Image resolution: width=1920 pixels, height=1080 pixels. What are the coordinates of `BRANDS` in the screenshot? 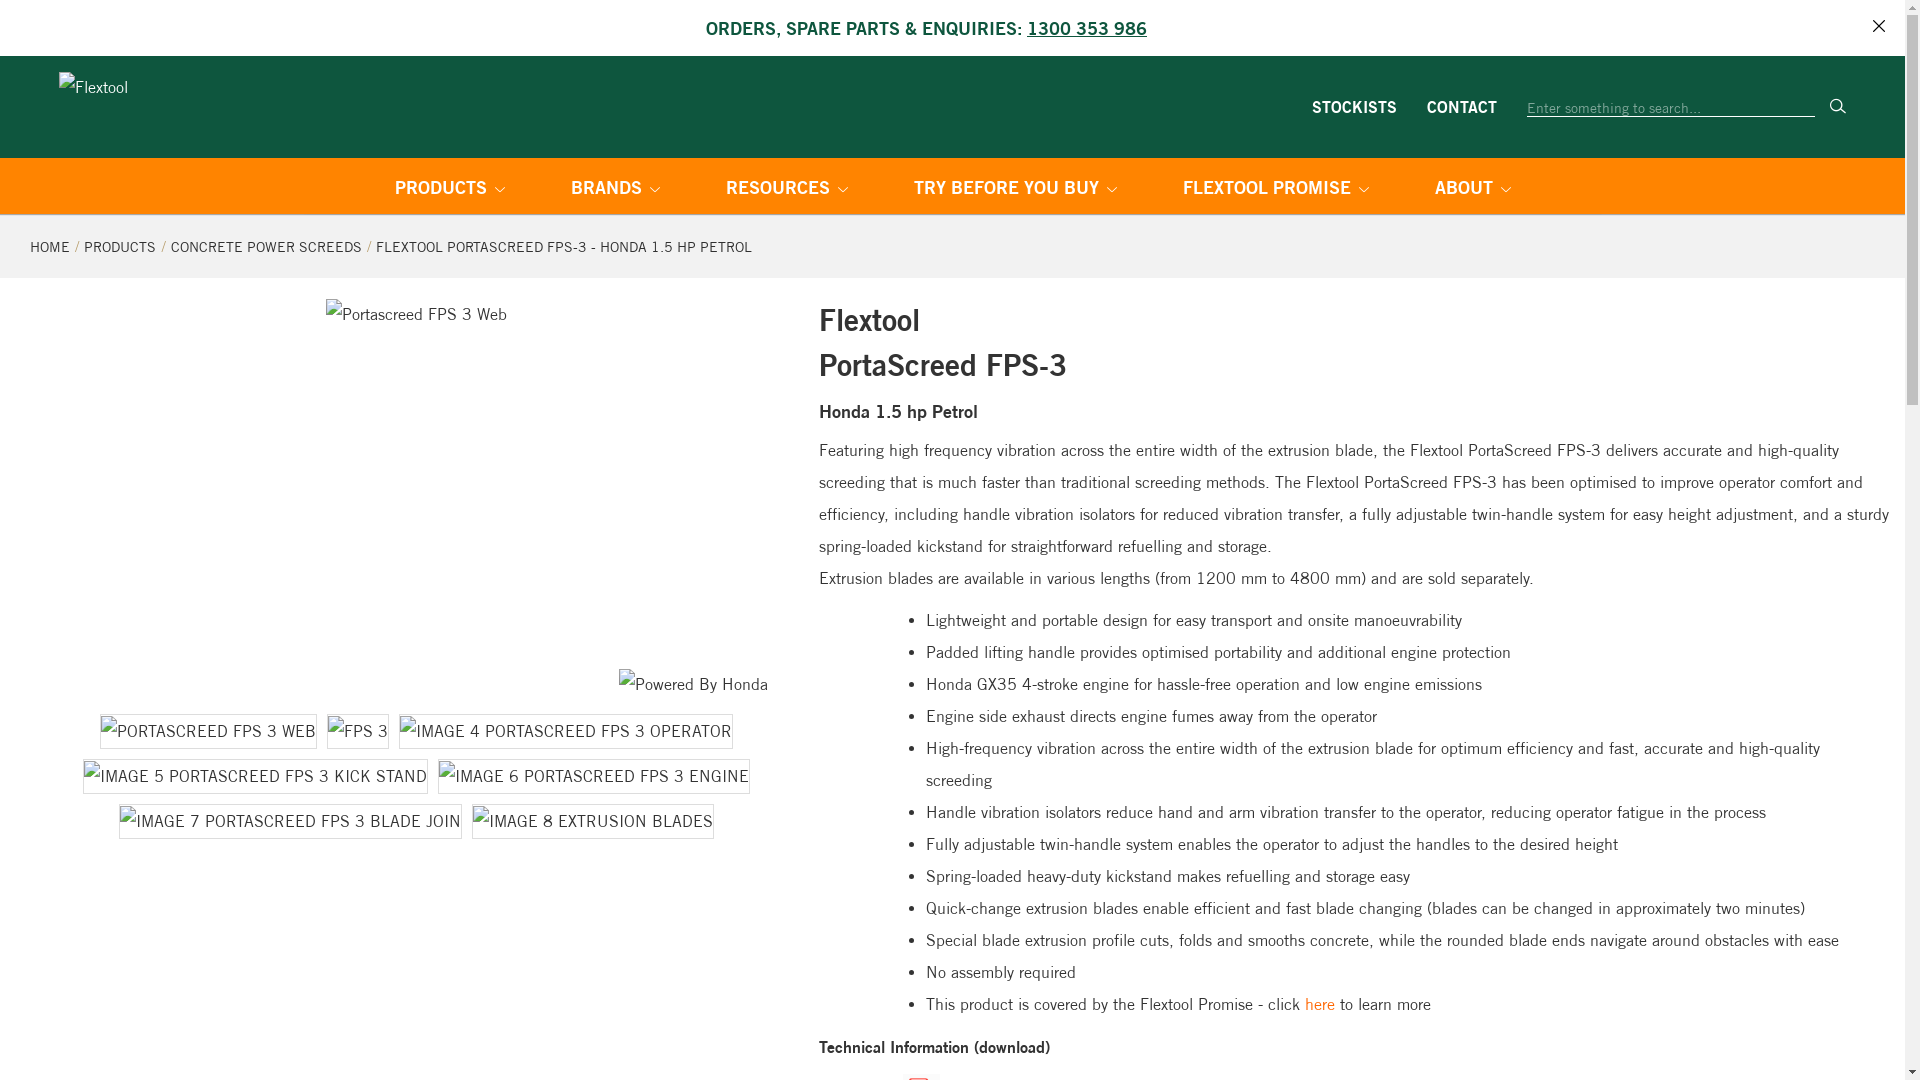 It's located at (614, 190).